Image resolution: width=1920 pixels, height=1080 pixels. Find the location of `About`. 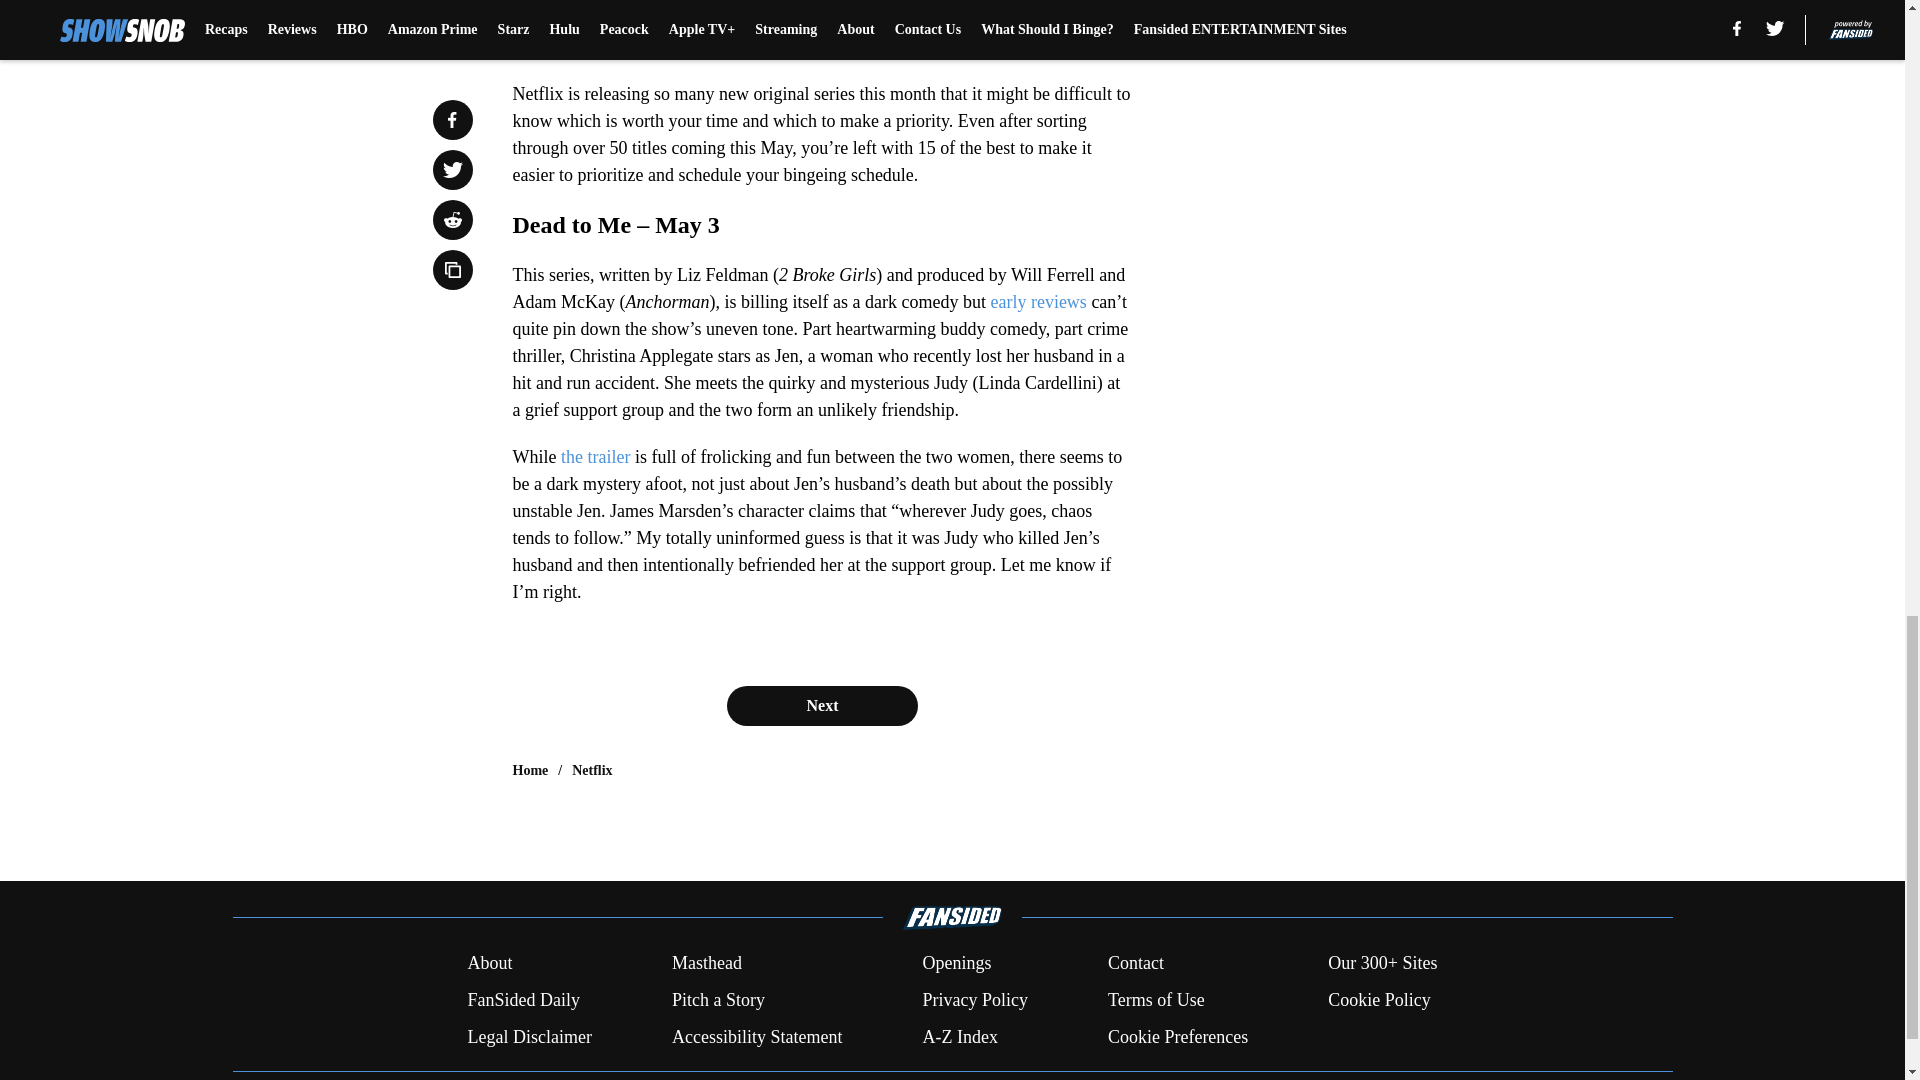

About is located at coordinates (489, 964).